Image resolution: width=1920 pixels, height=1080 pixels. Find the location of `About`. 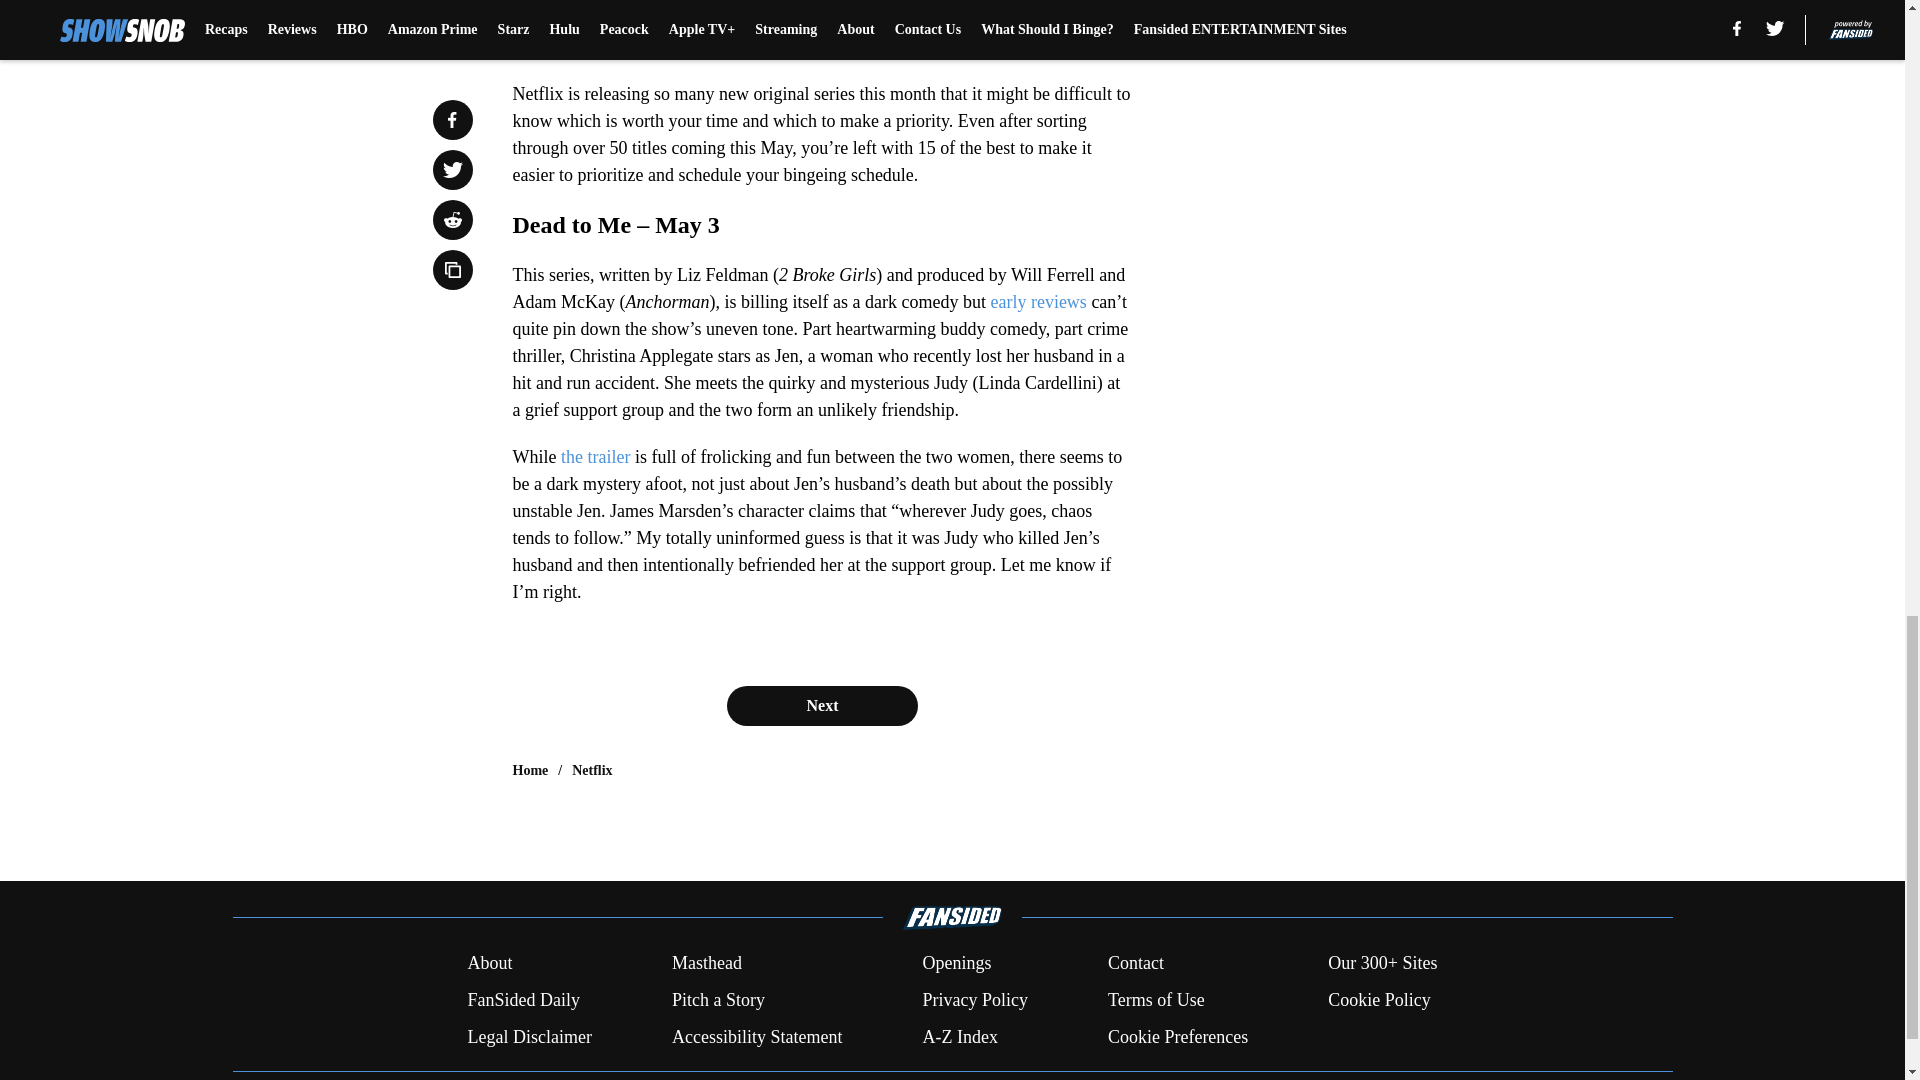

About is located at coordinates (489, 964).